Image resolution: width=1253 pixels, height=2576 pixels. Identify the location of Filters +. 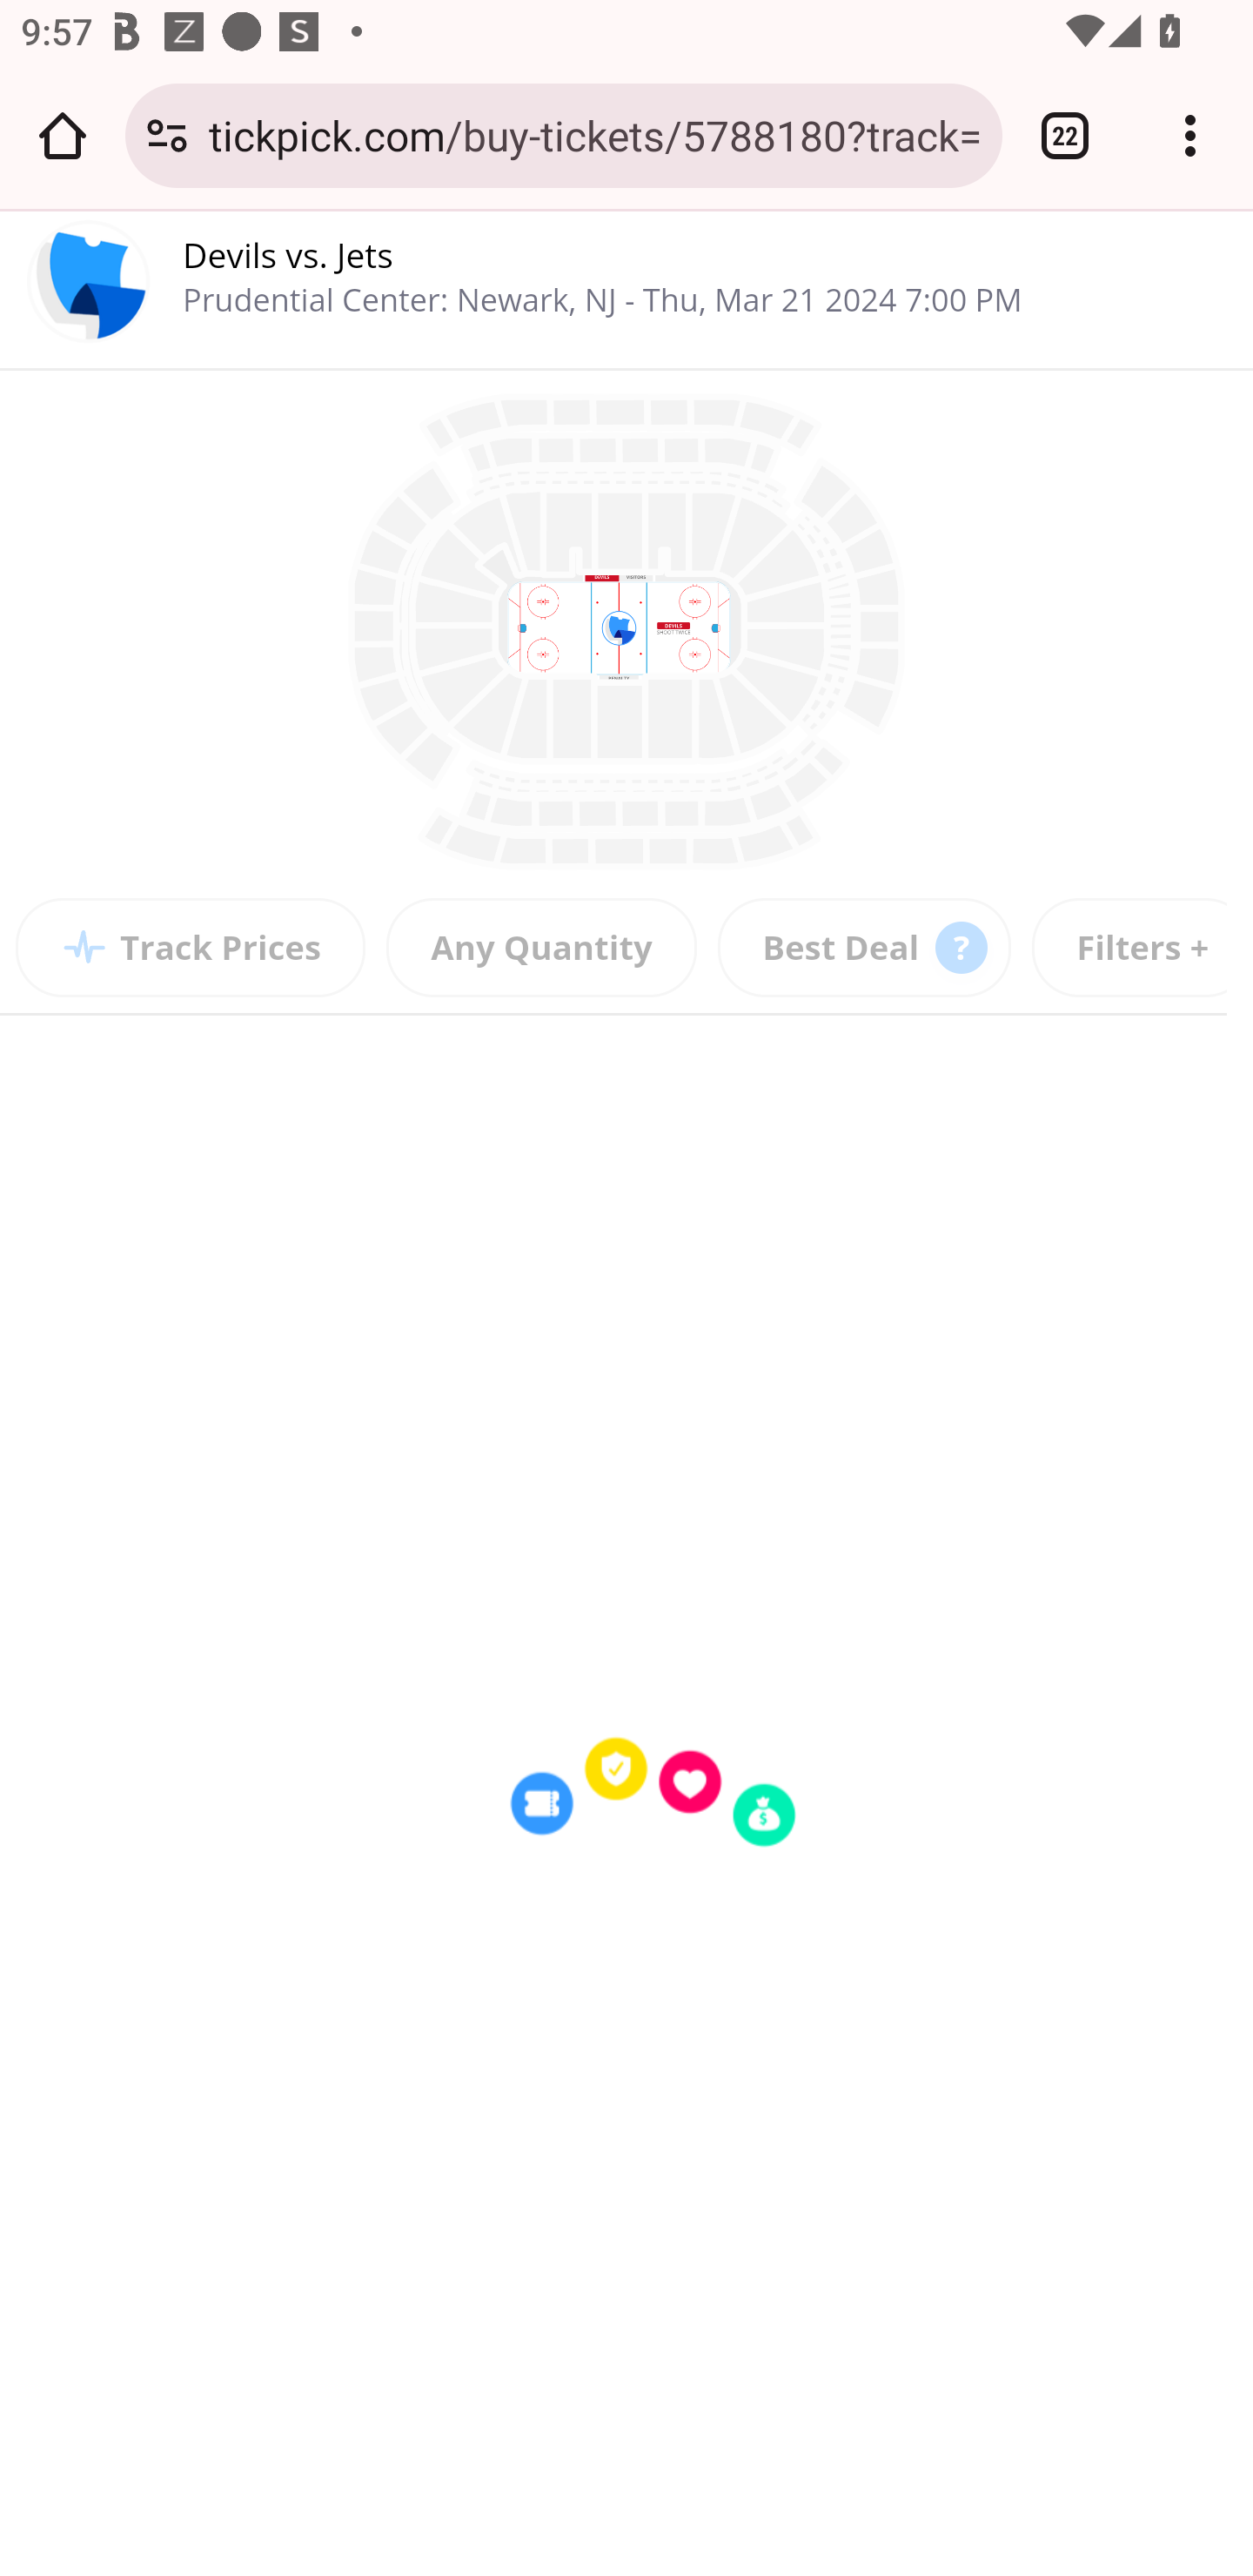
(1142, 948).